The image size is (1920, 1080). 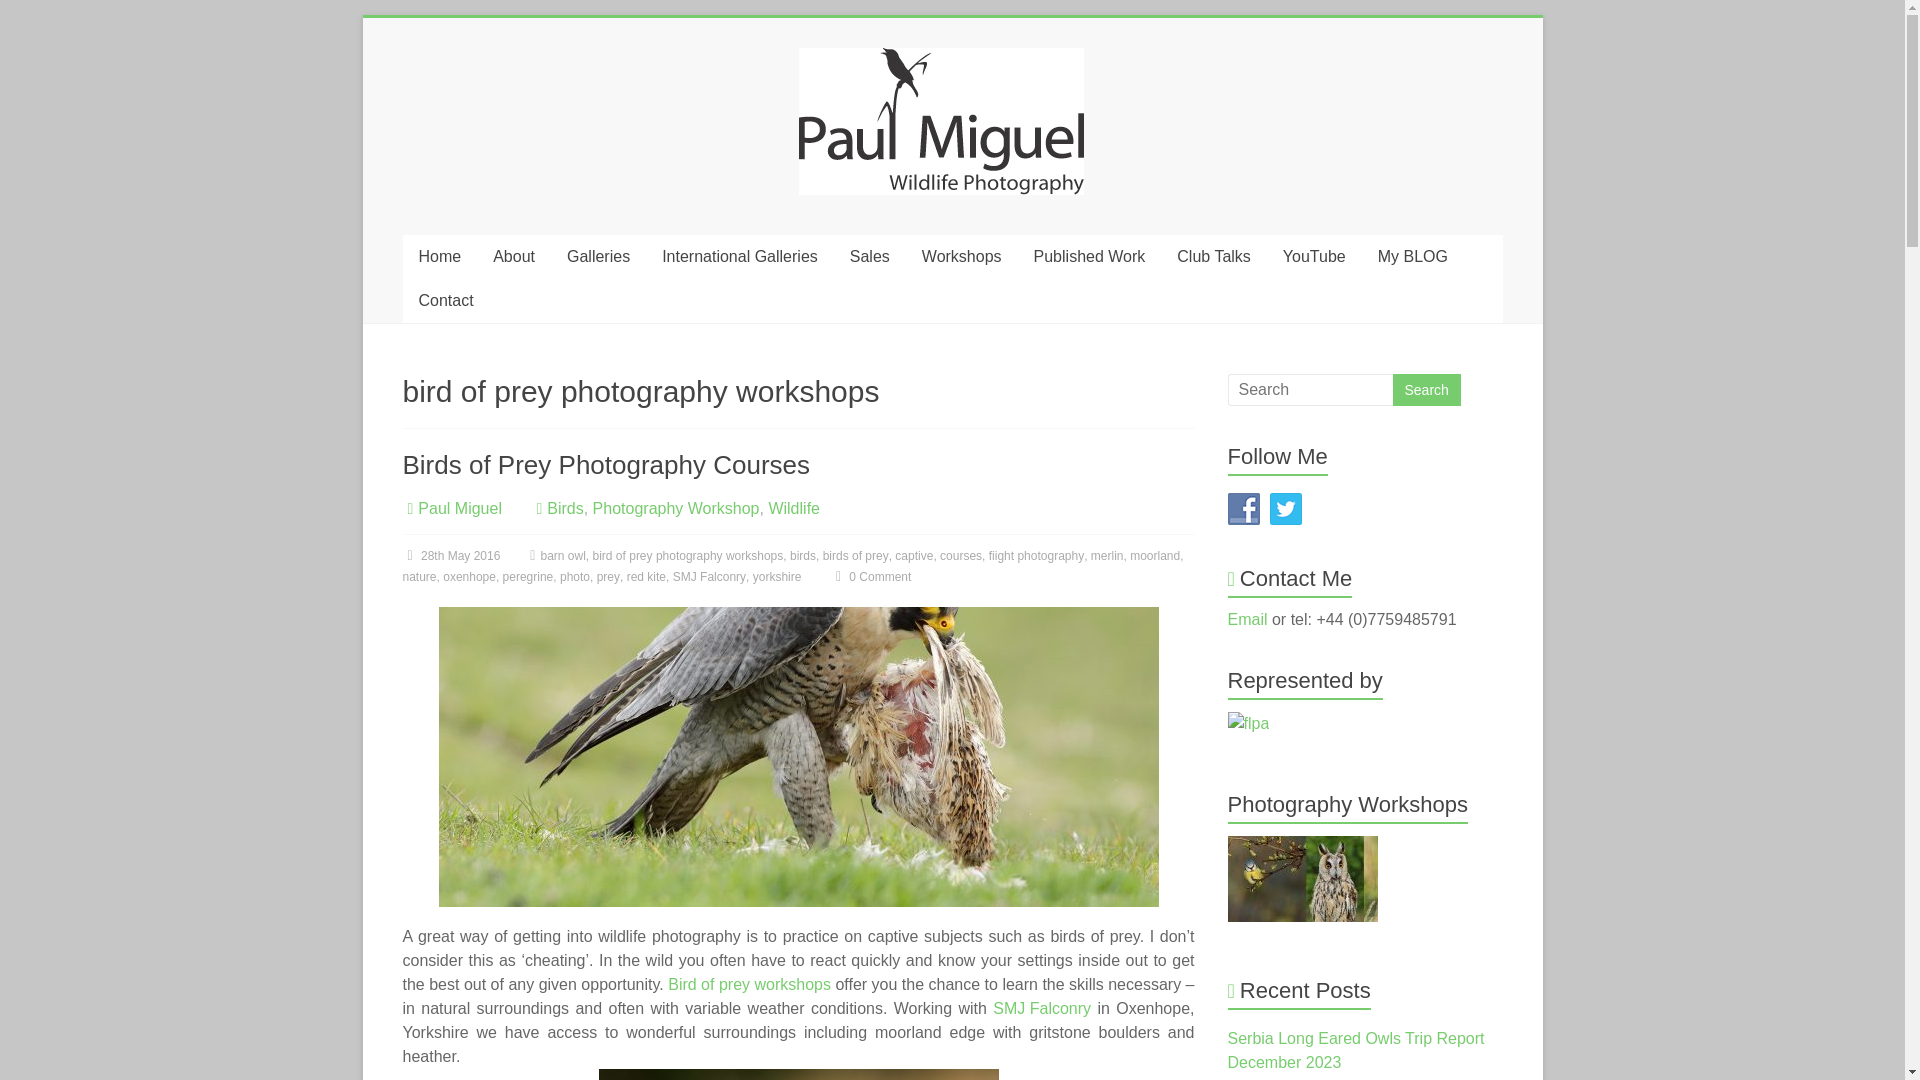 What do you see at coordinates (460, 508) in the screenshot?
I see `Paul Miguel` at bounding box center [460, 508].